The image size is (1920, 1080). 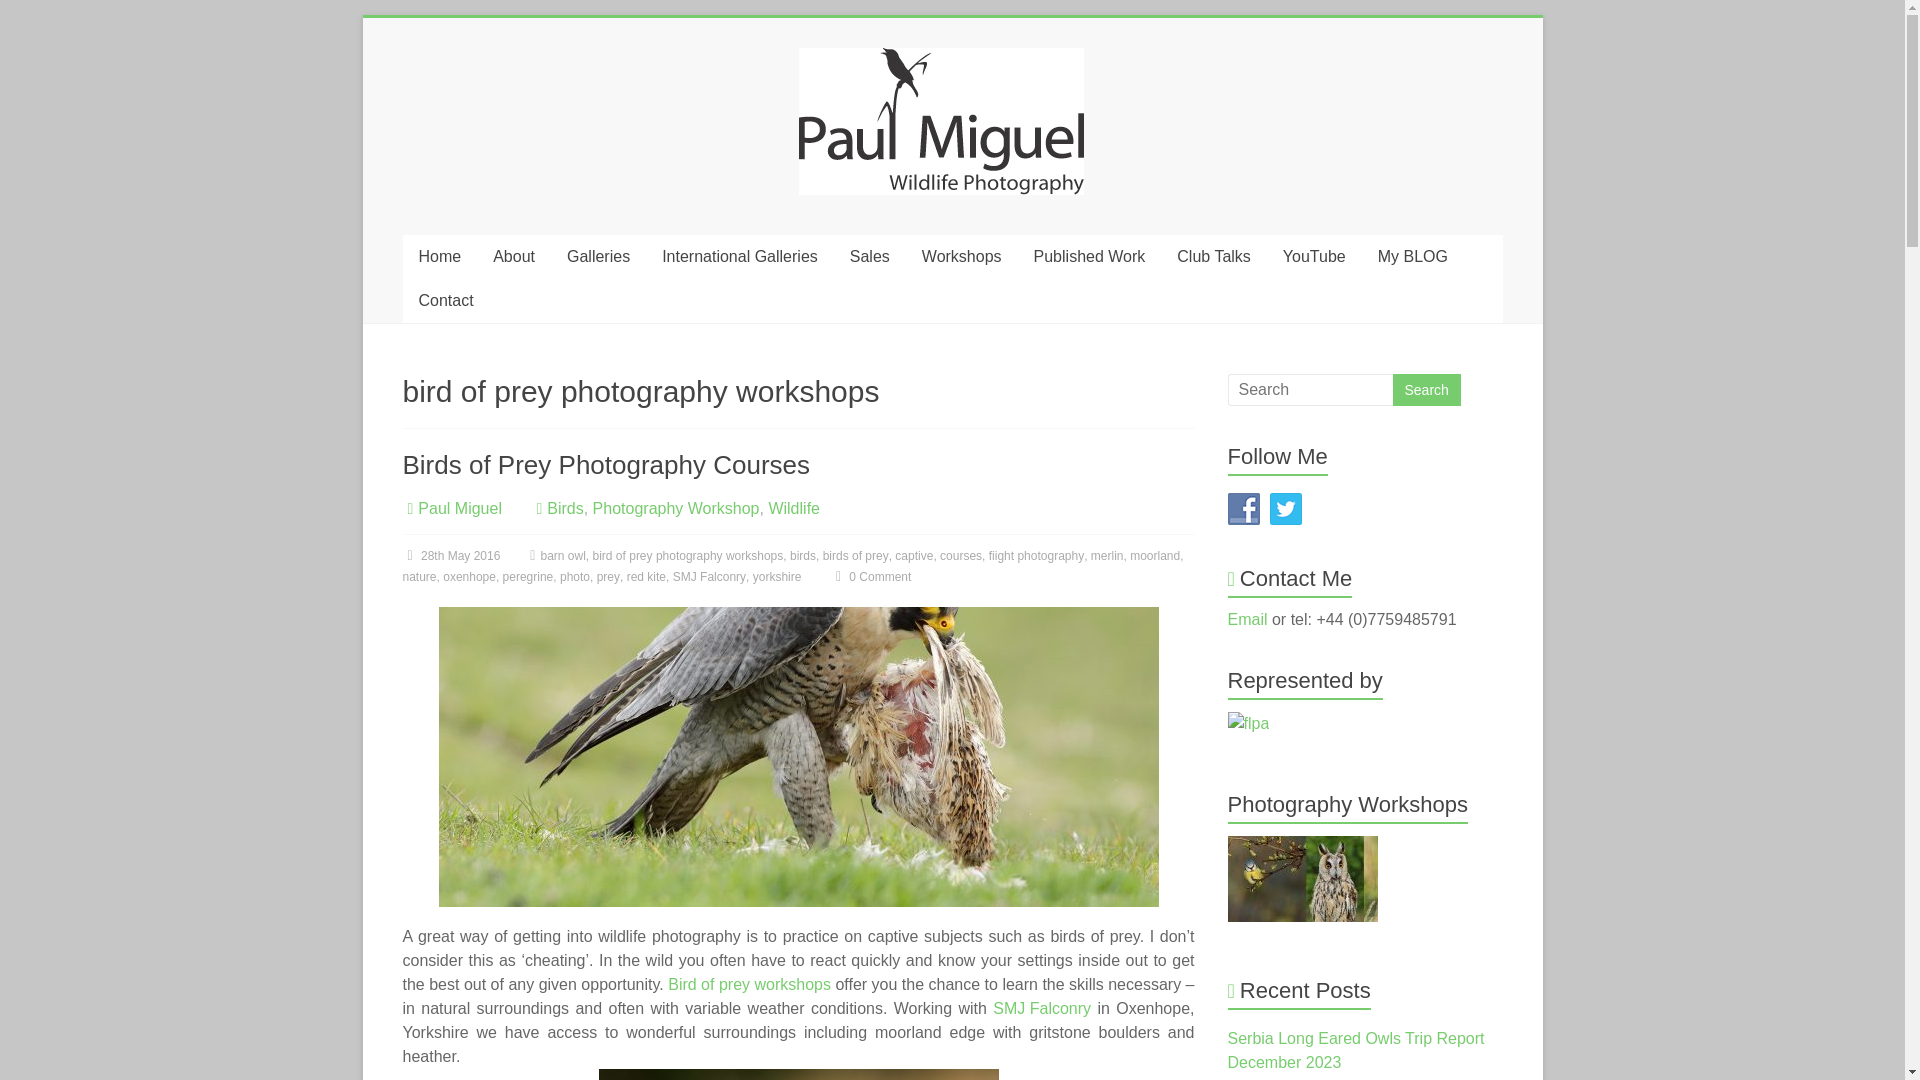 What do you see at coordinates (460, 508) in the screenshot?
I see `Paul Miguel` at bounding box center [460, 508].